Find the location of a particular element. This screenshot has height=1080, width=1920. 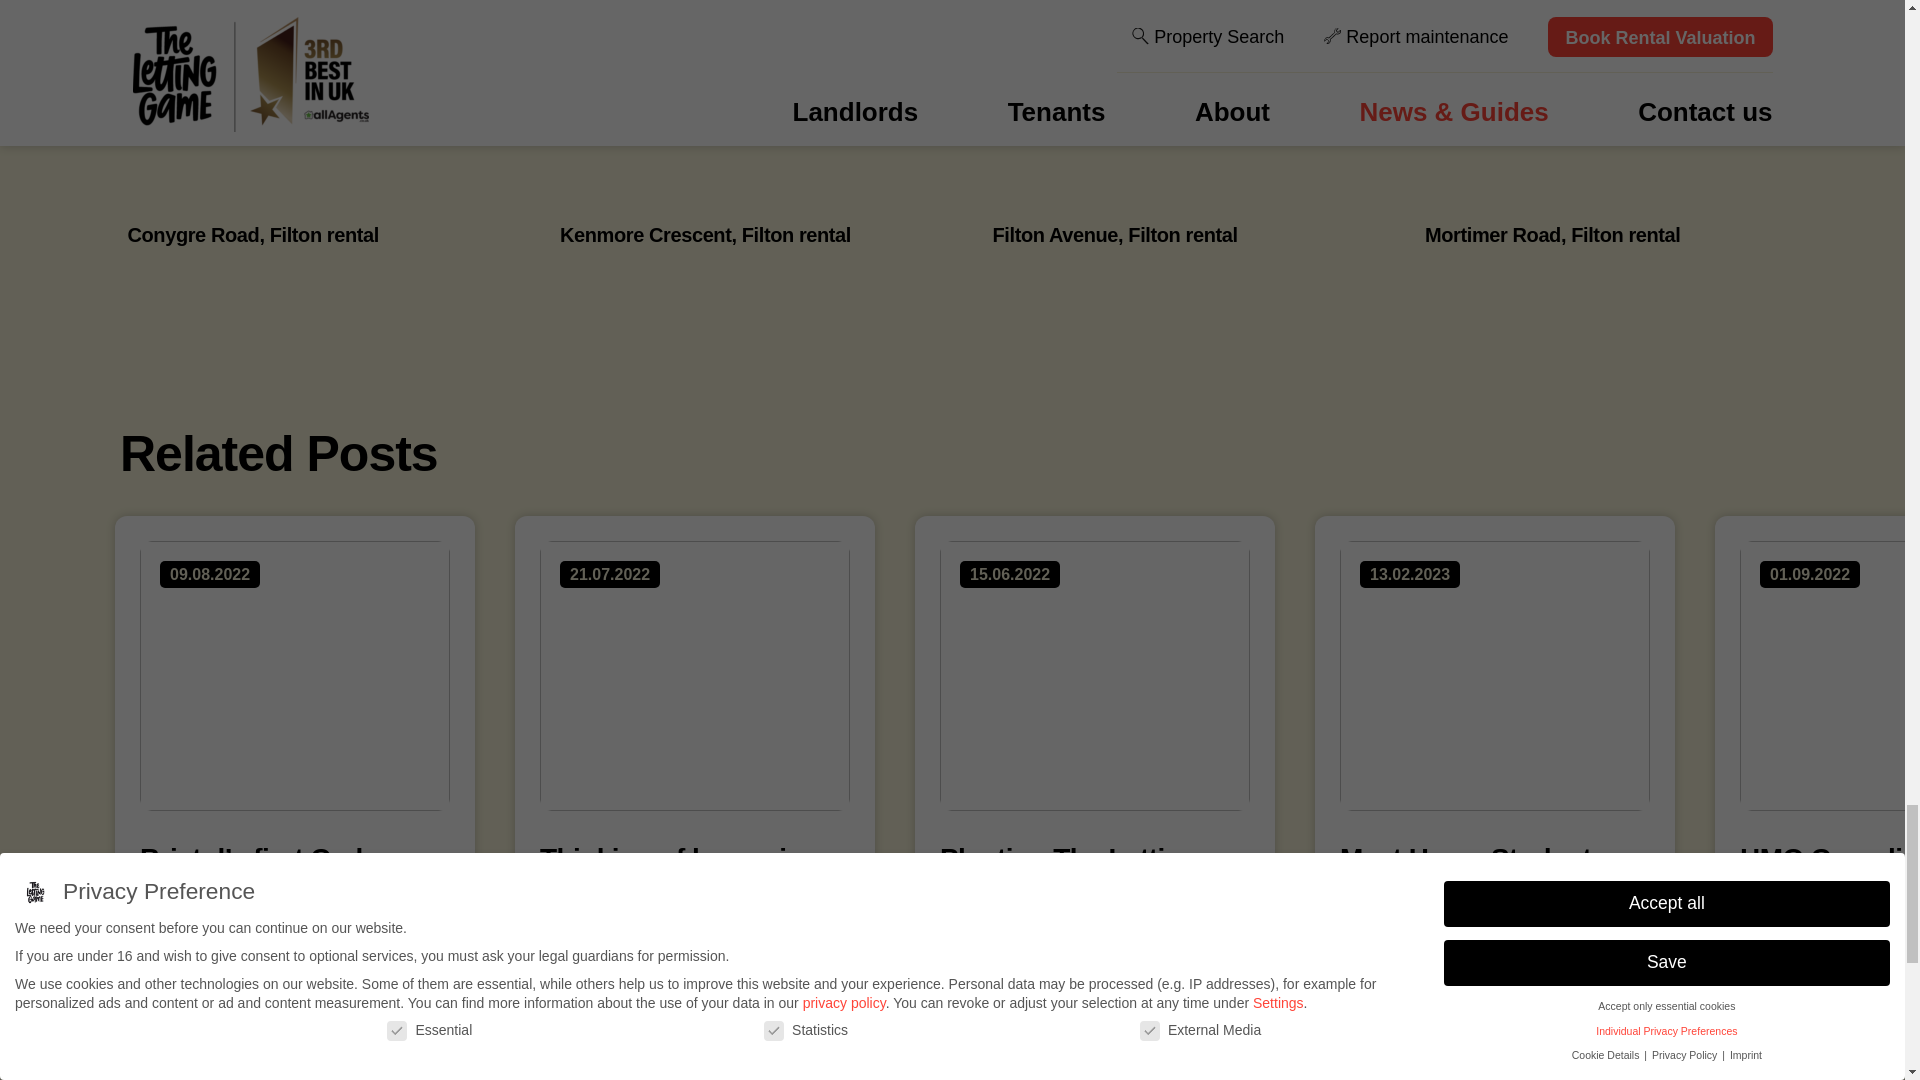

Read article is located at coordinates (1021, 943).